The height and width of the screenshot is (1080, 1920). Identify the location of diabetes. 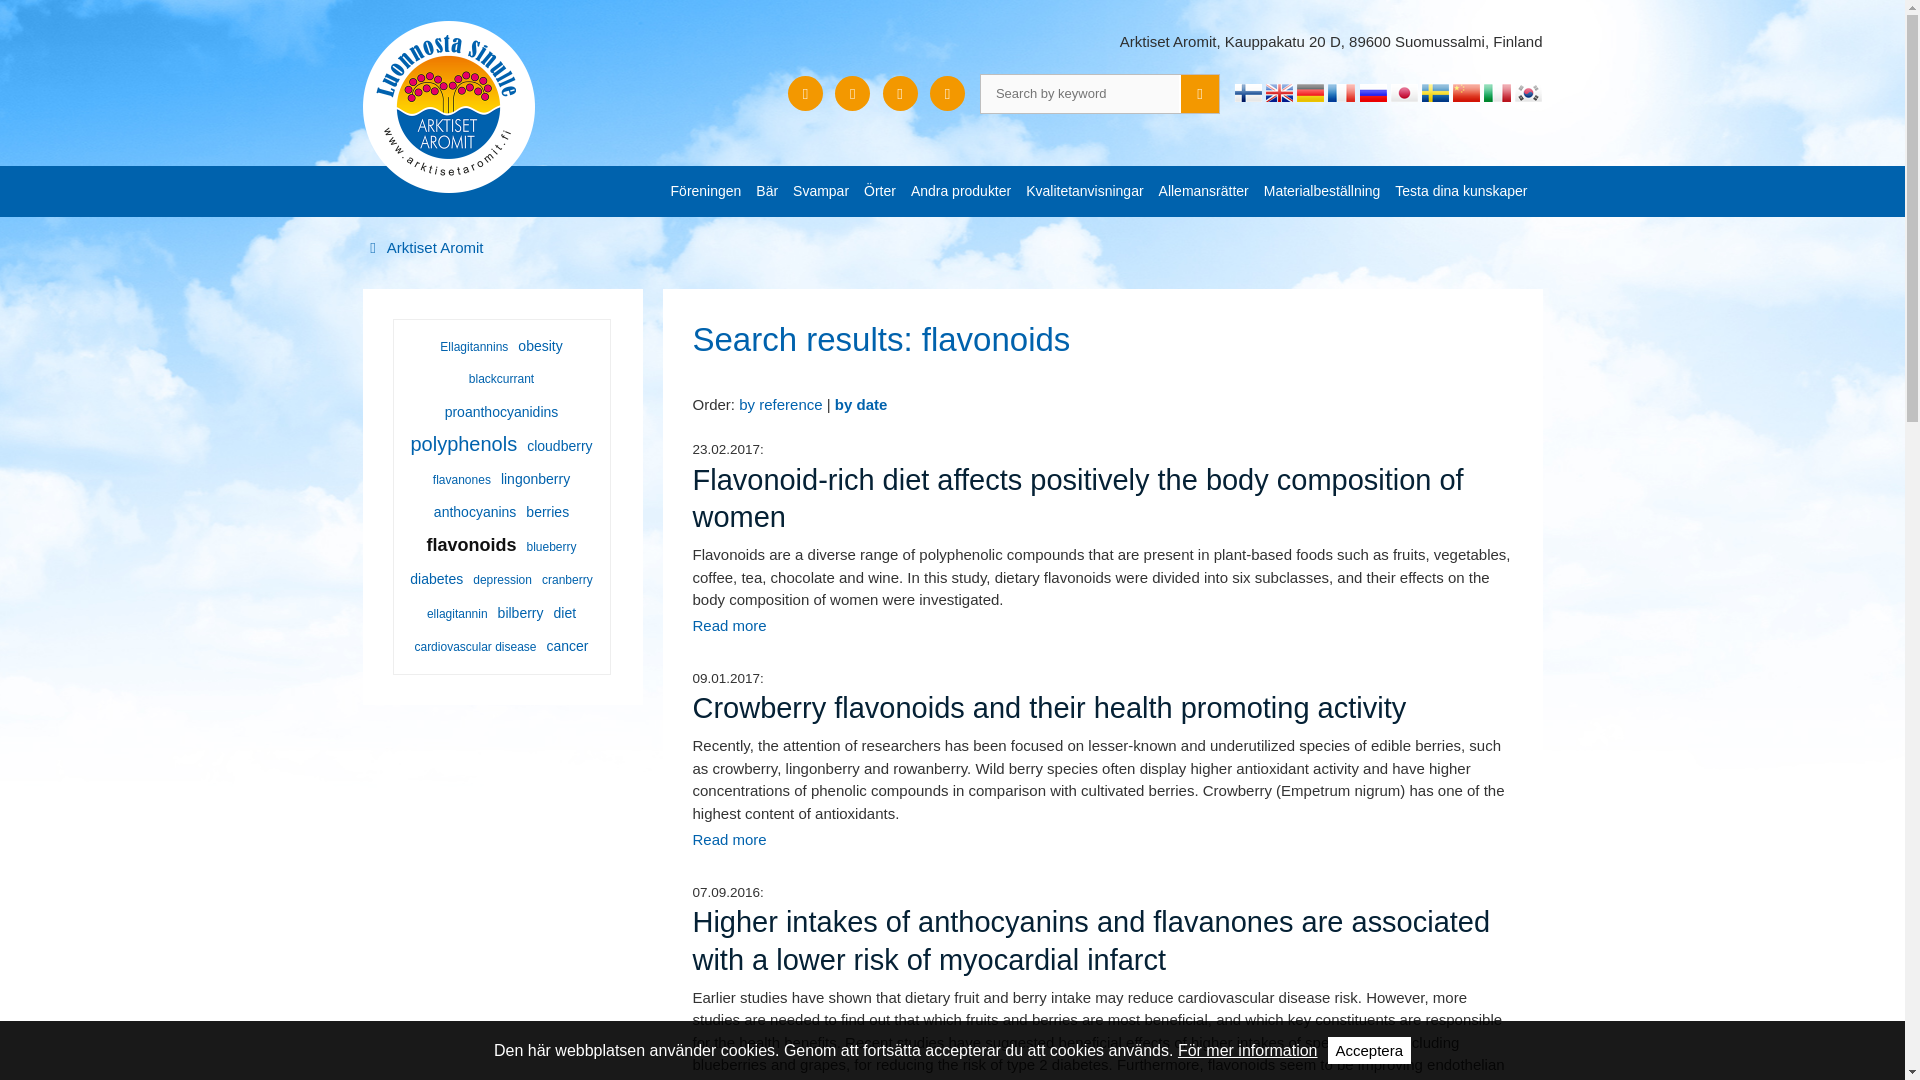
(436, 579).